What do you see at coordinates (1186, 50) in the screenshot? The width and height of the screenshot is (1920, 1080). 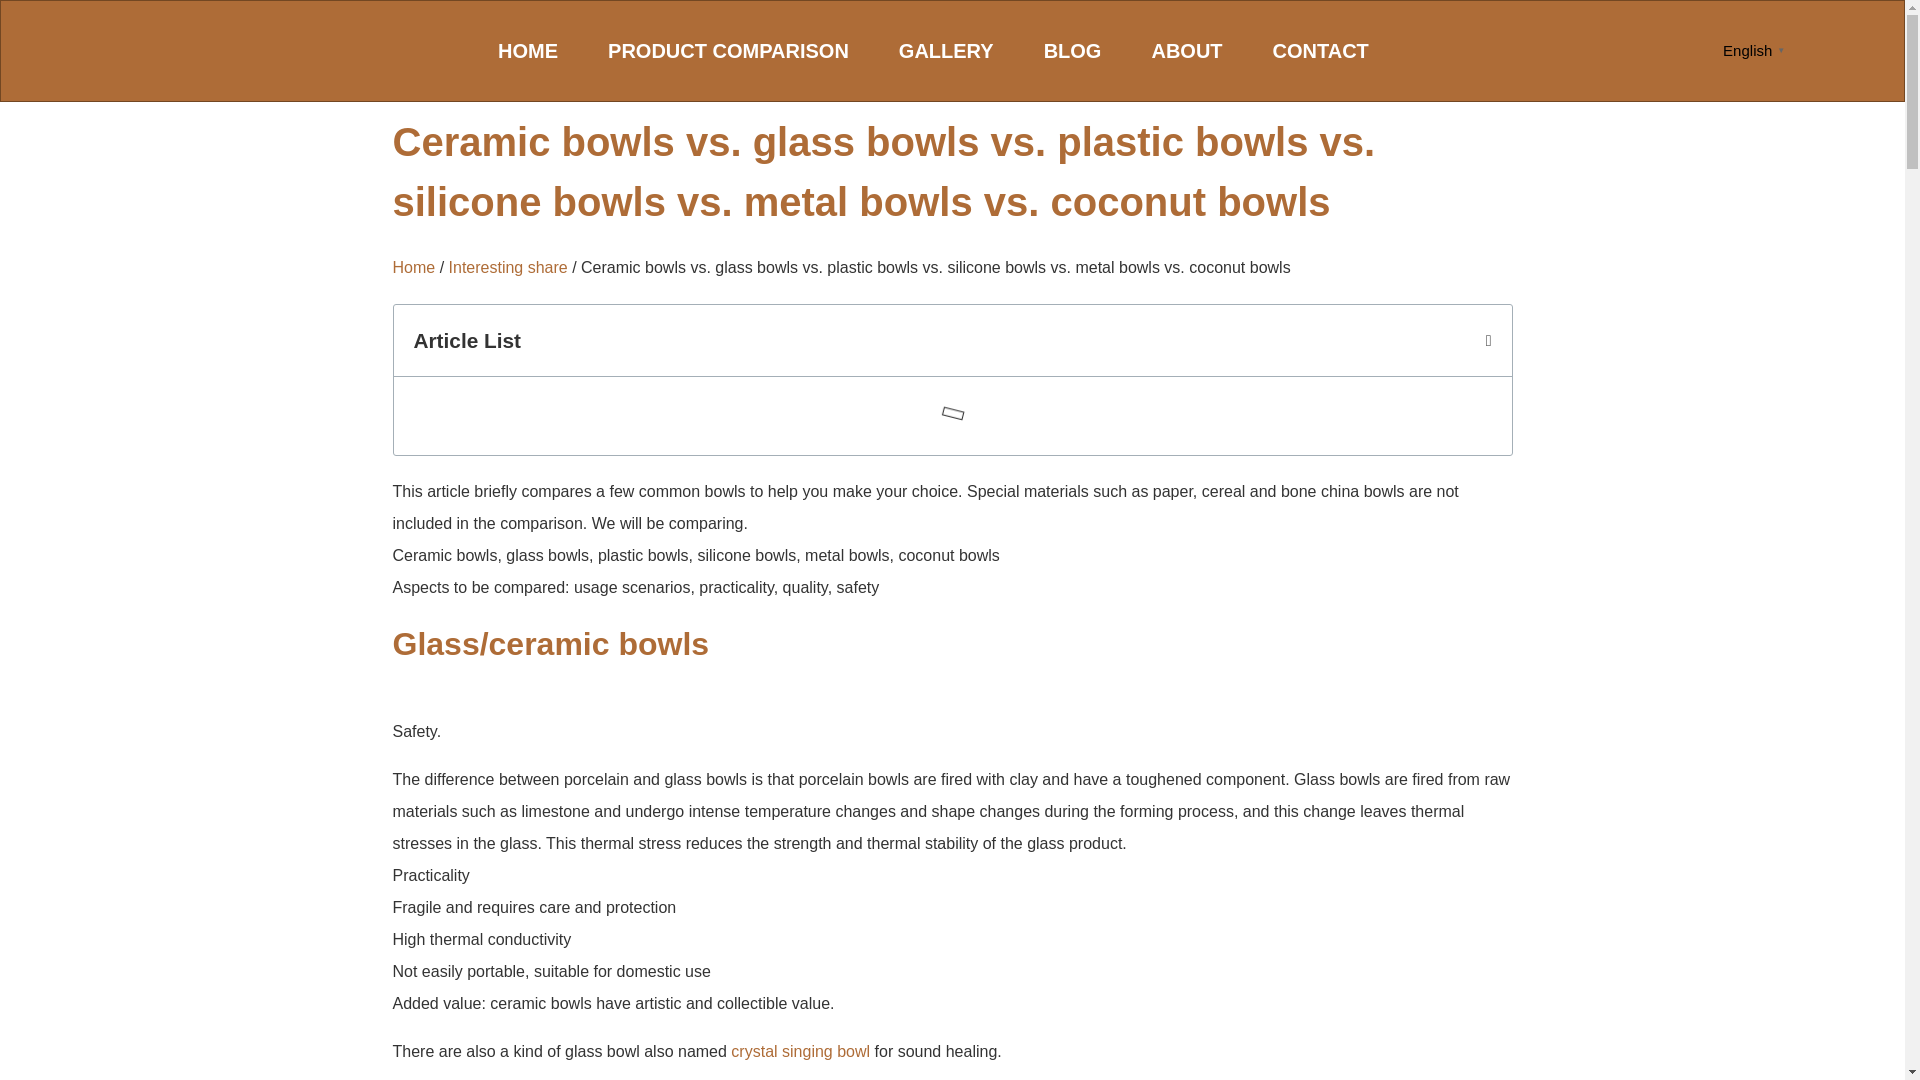 I see `ABOUT` at bounding box center [1186, 50].